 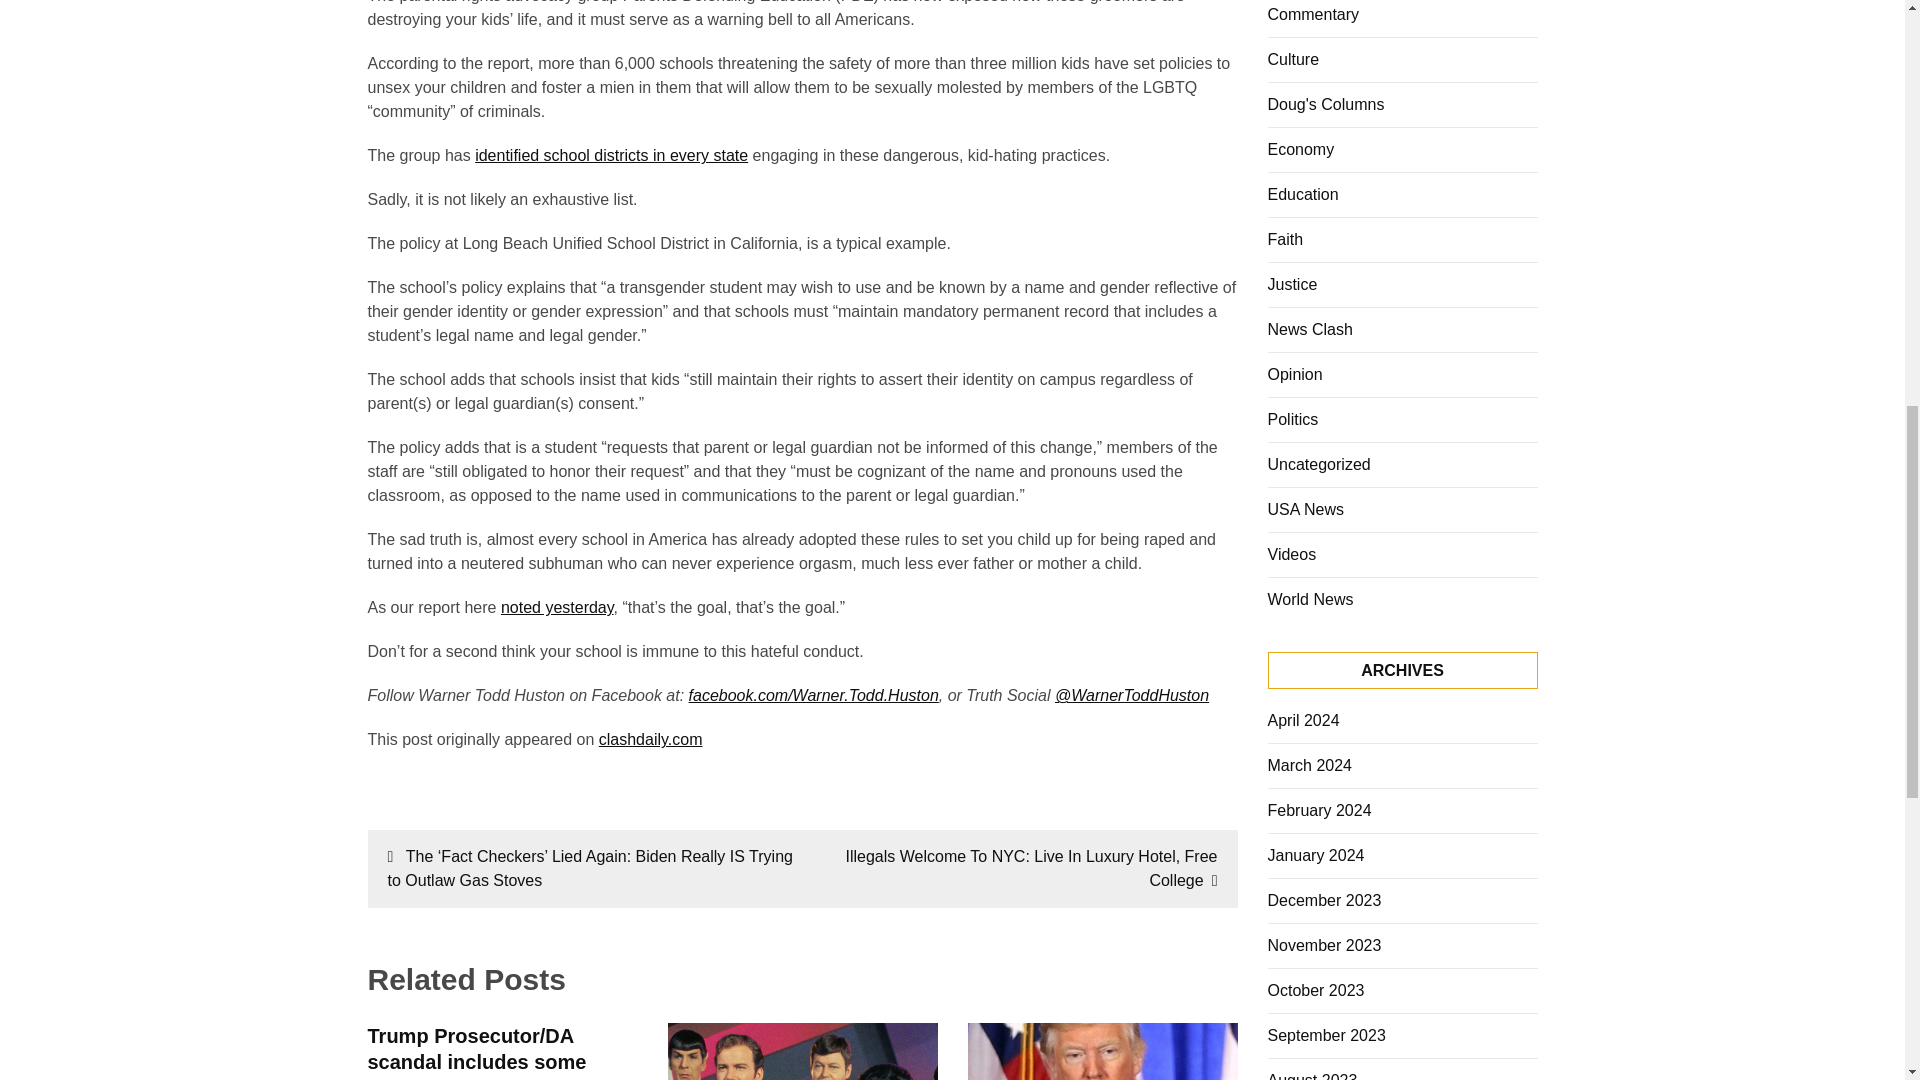 I want to click on noted yesterday, so click(x=558, y=607).